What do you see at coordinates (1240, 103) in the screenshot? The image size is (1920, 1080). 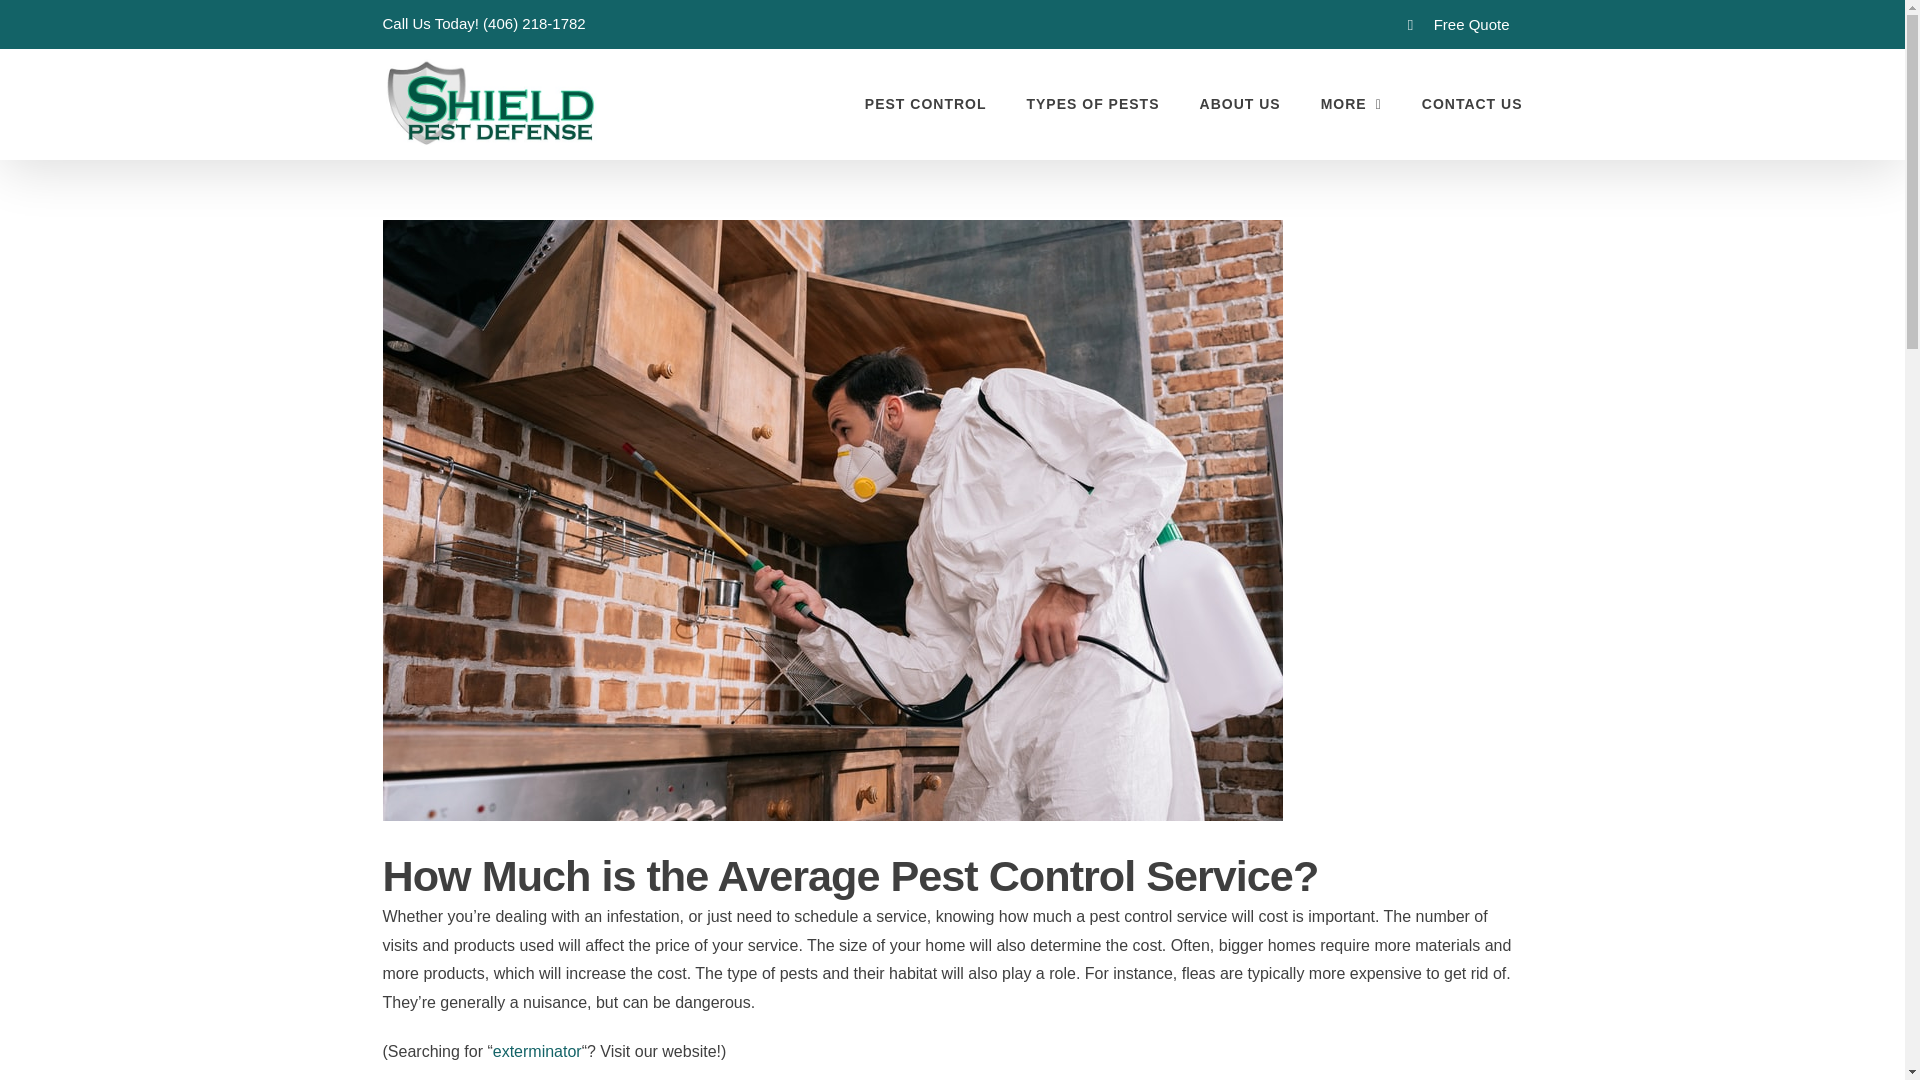 I see `ABOUT US` at bounding box center [1240, 103].